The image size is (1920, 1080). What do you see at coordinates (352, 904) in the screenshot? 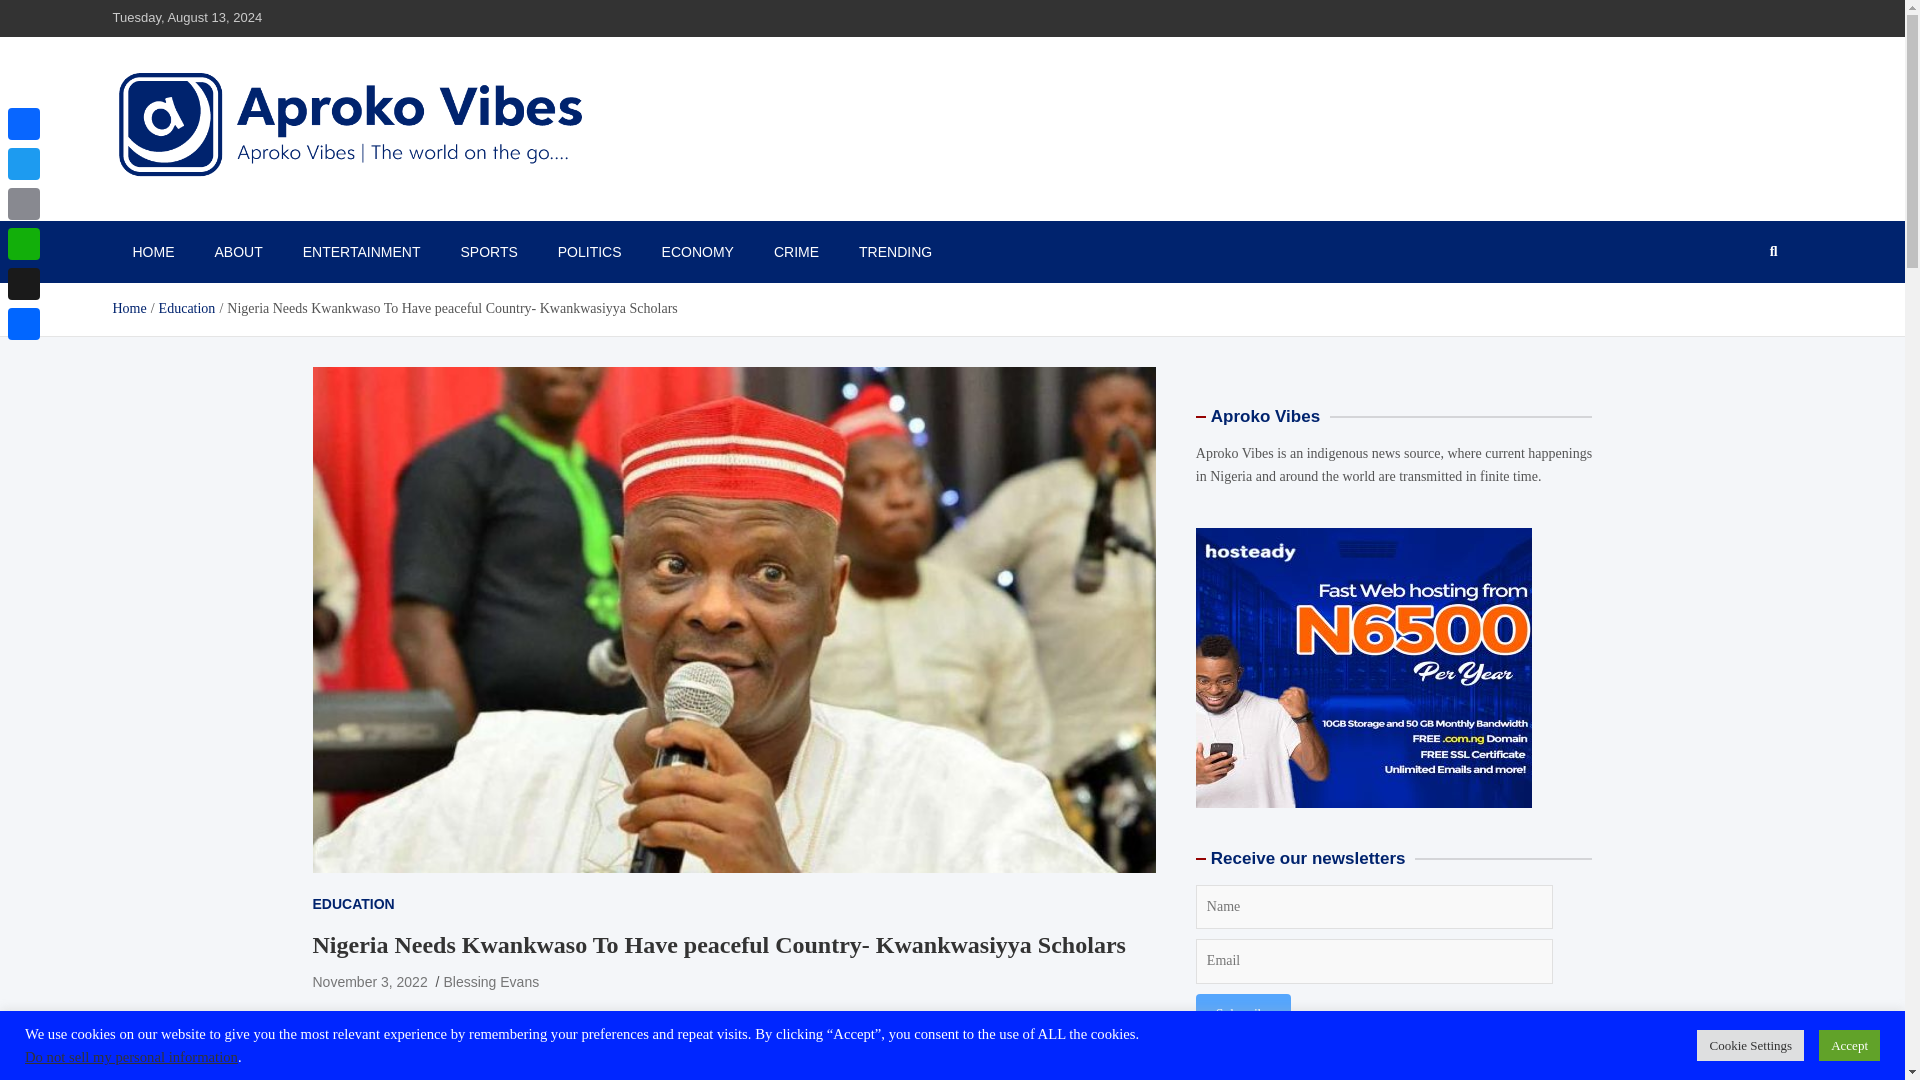
I see `EDUCATION` at bounding box center [352, 904].